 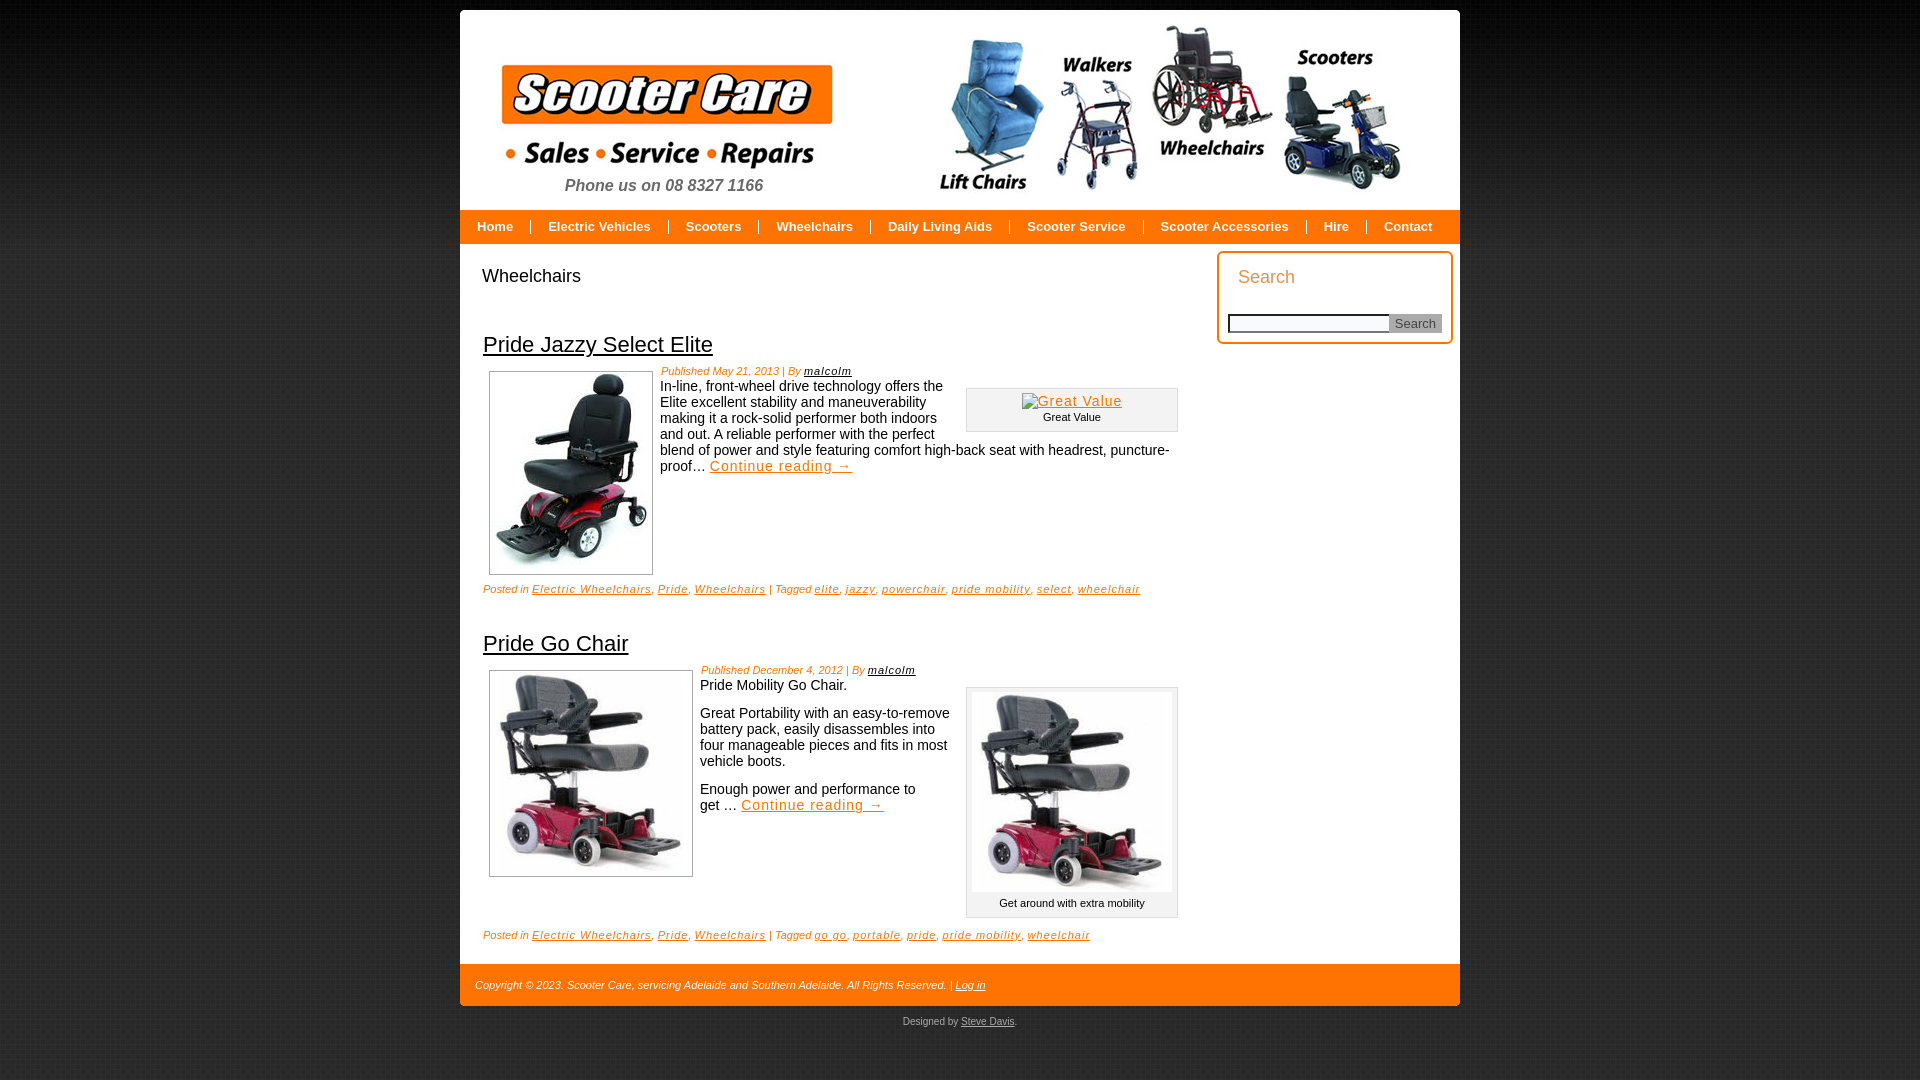 What do you see at coordinates (830, 935) in the screenshot?
I see `go go` at bounding box center [830, 935].